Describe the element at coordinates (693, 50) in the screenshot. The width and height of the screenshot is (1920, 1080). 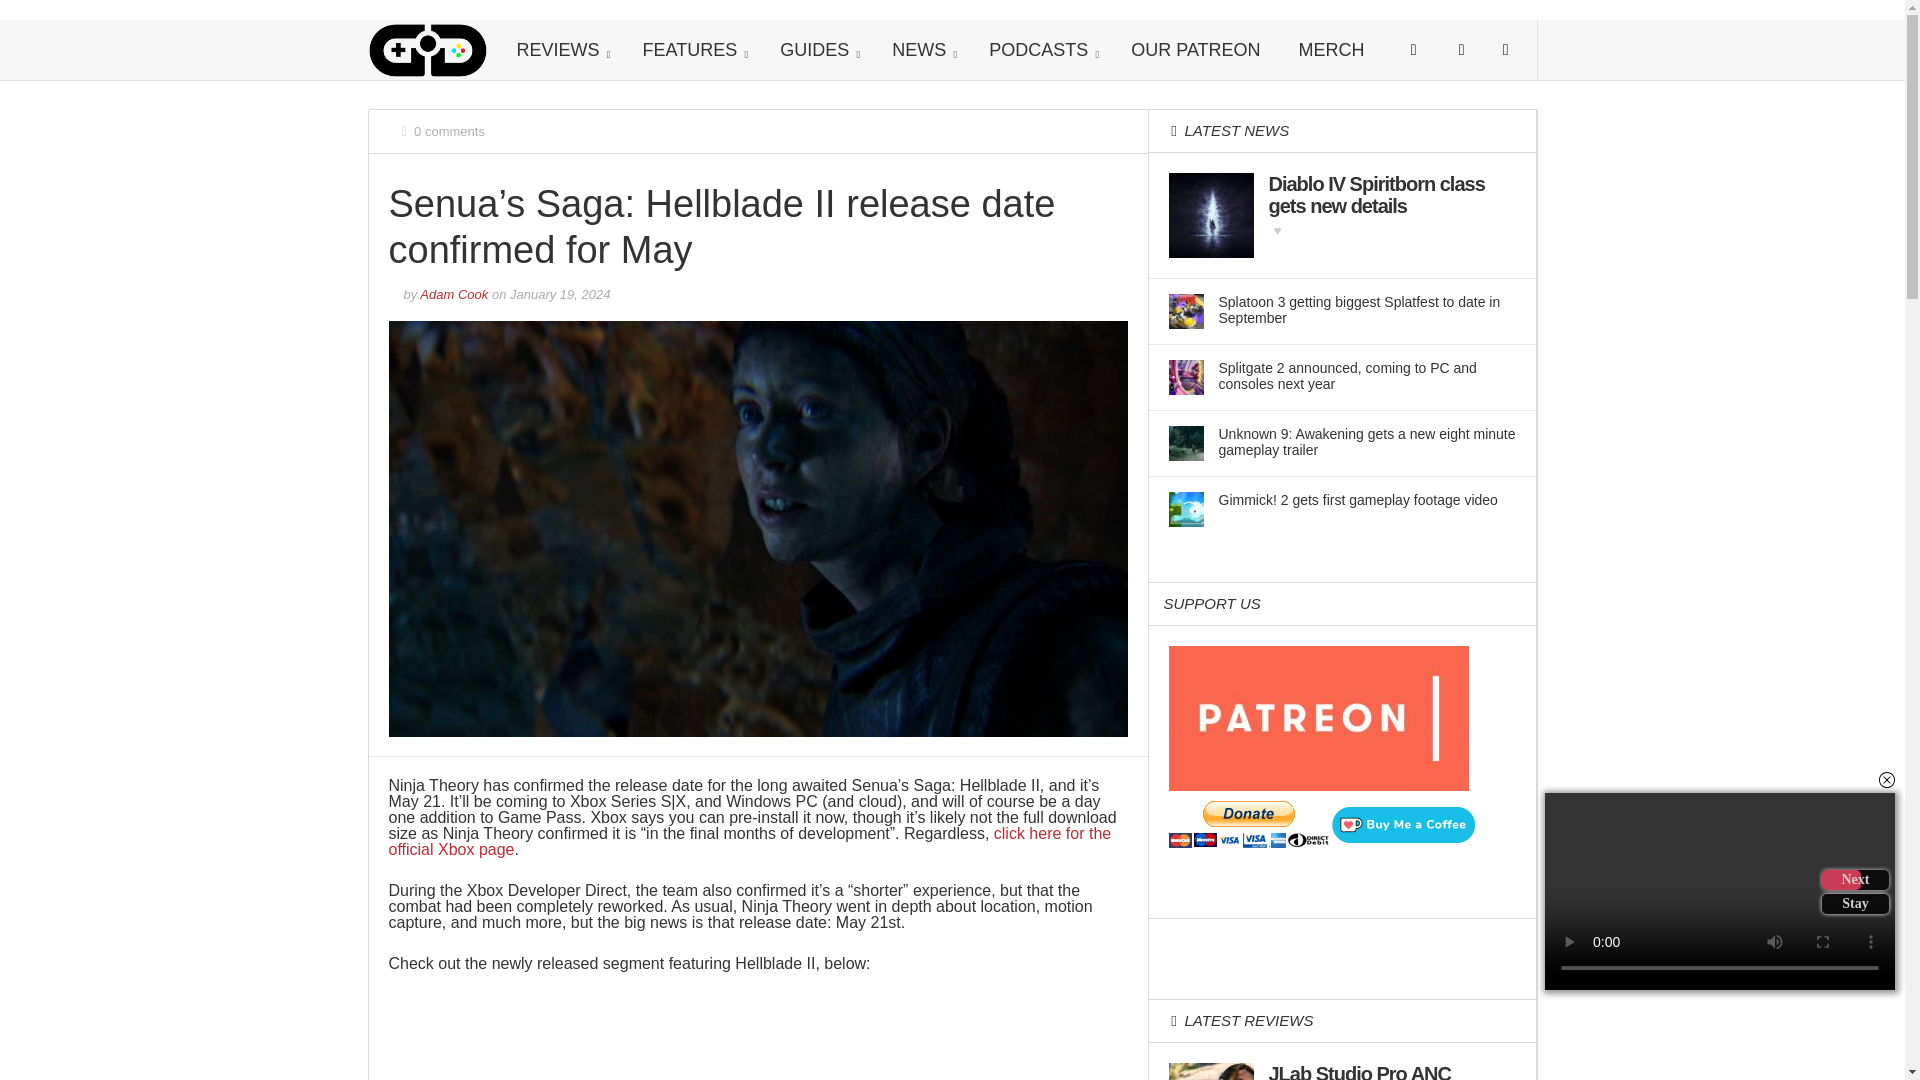
I see `FEATURES` at that location.